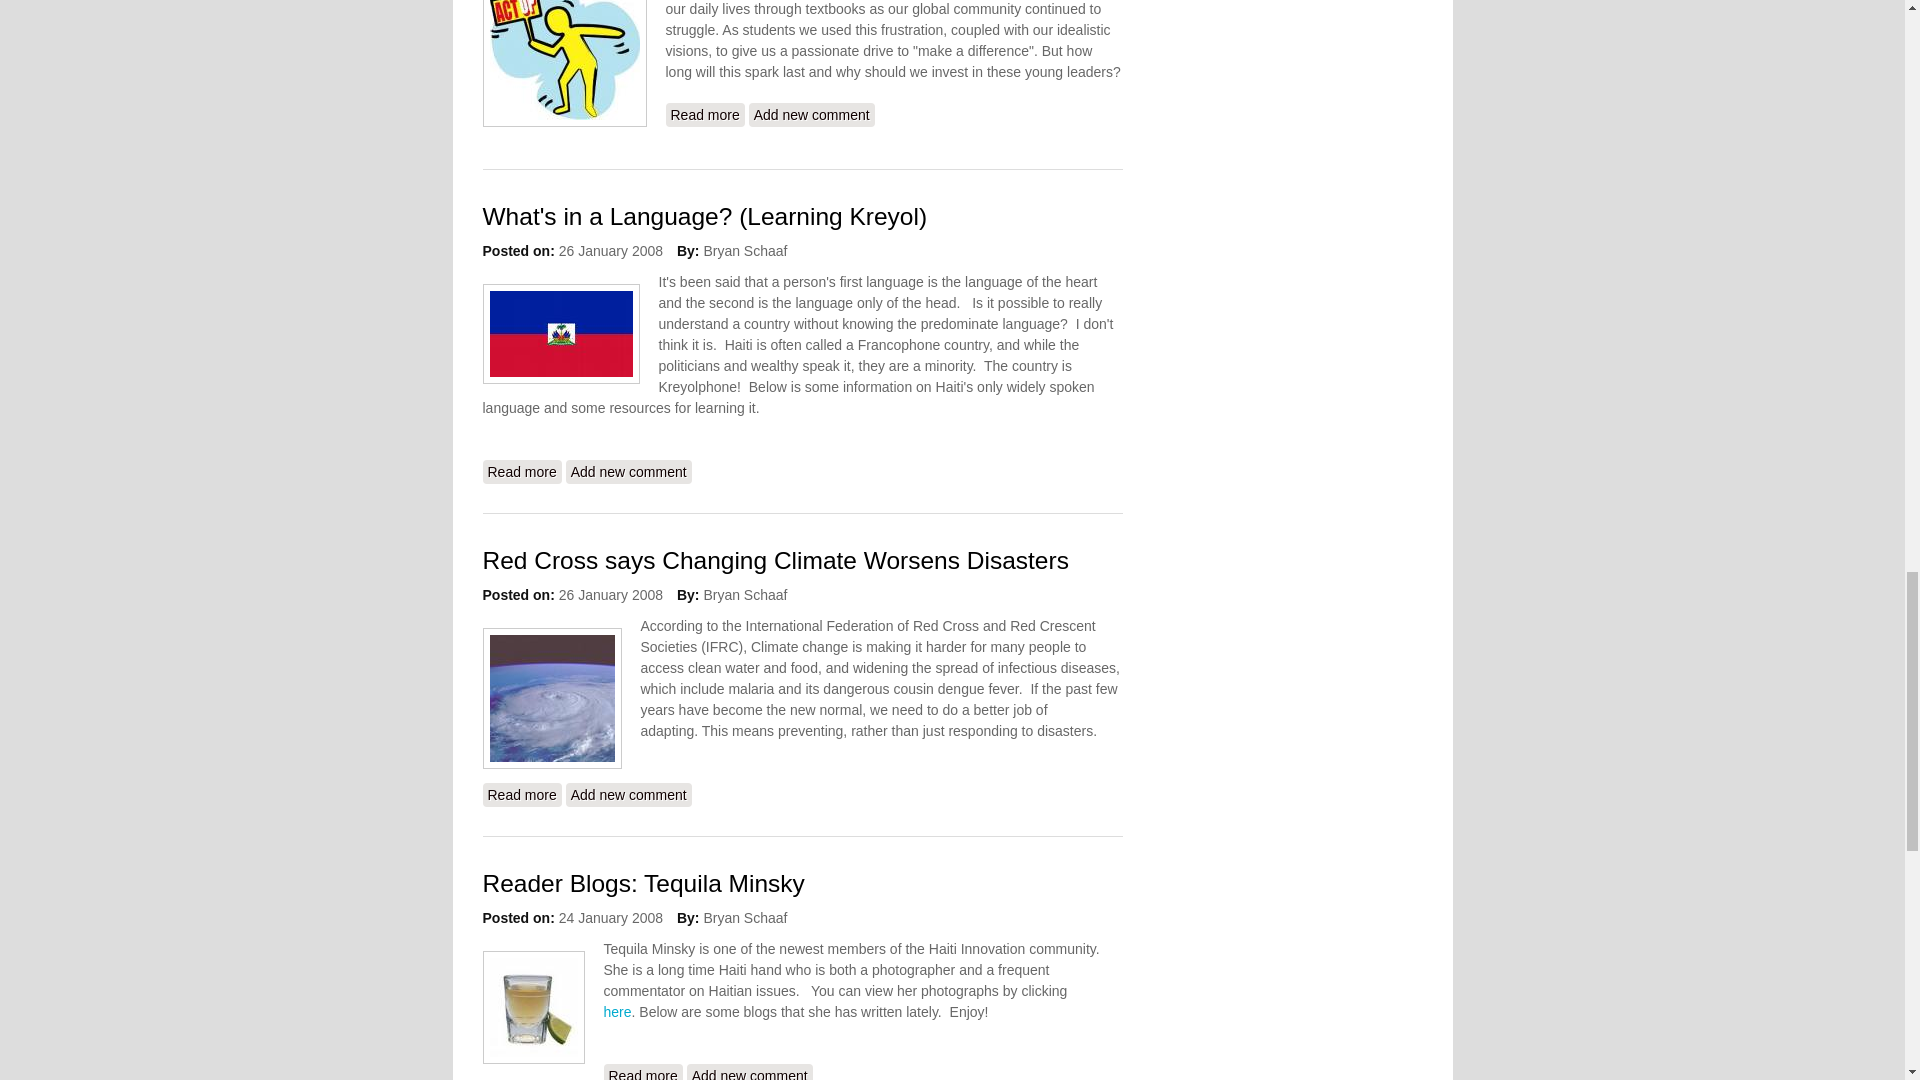 This screenshot has height=1080, width=1920. Describe the element at coordinates (628, 794) in the screenshot. I see `Add new comment` at that location.